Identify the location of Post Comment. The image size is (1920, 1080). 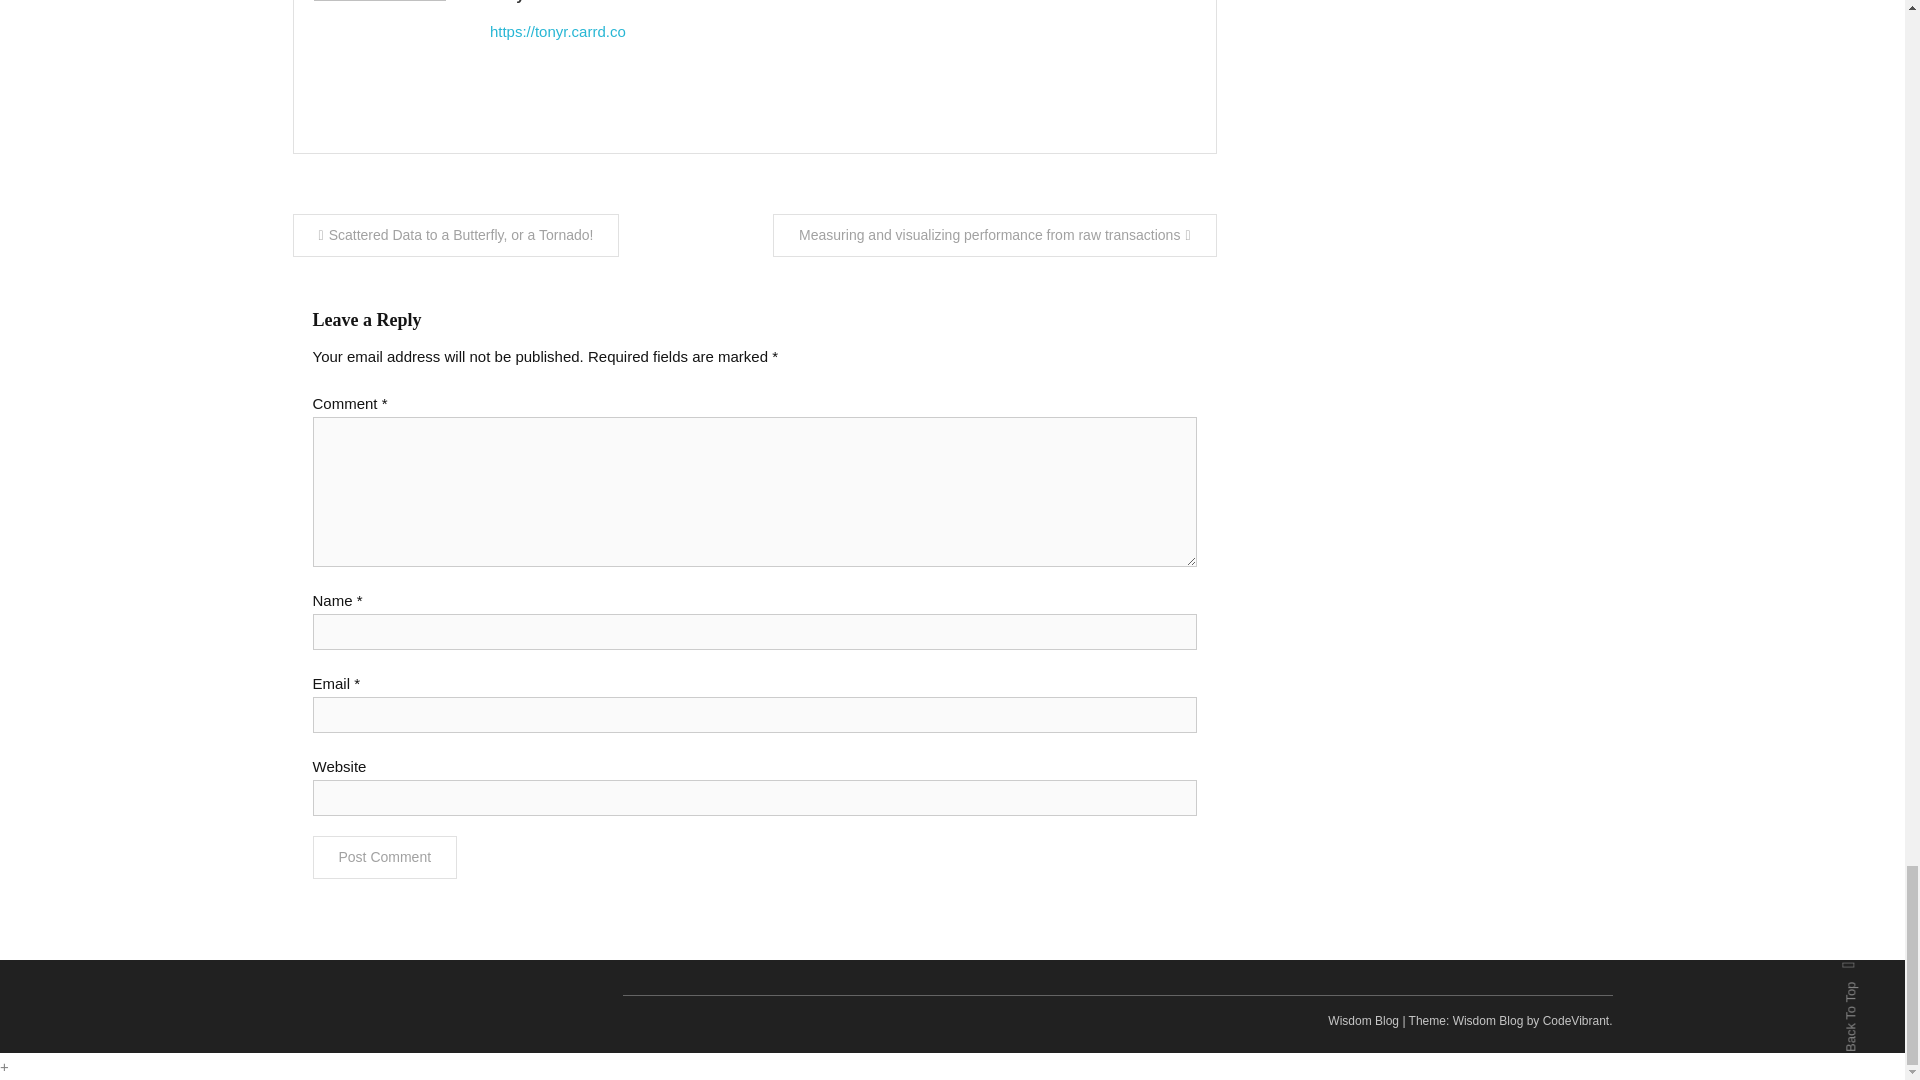
(384, 857).